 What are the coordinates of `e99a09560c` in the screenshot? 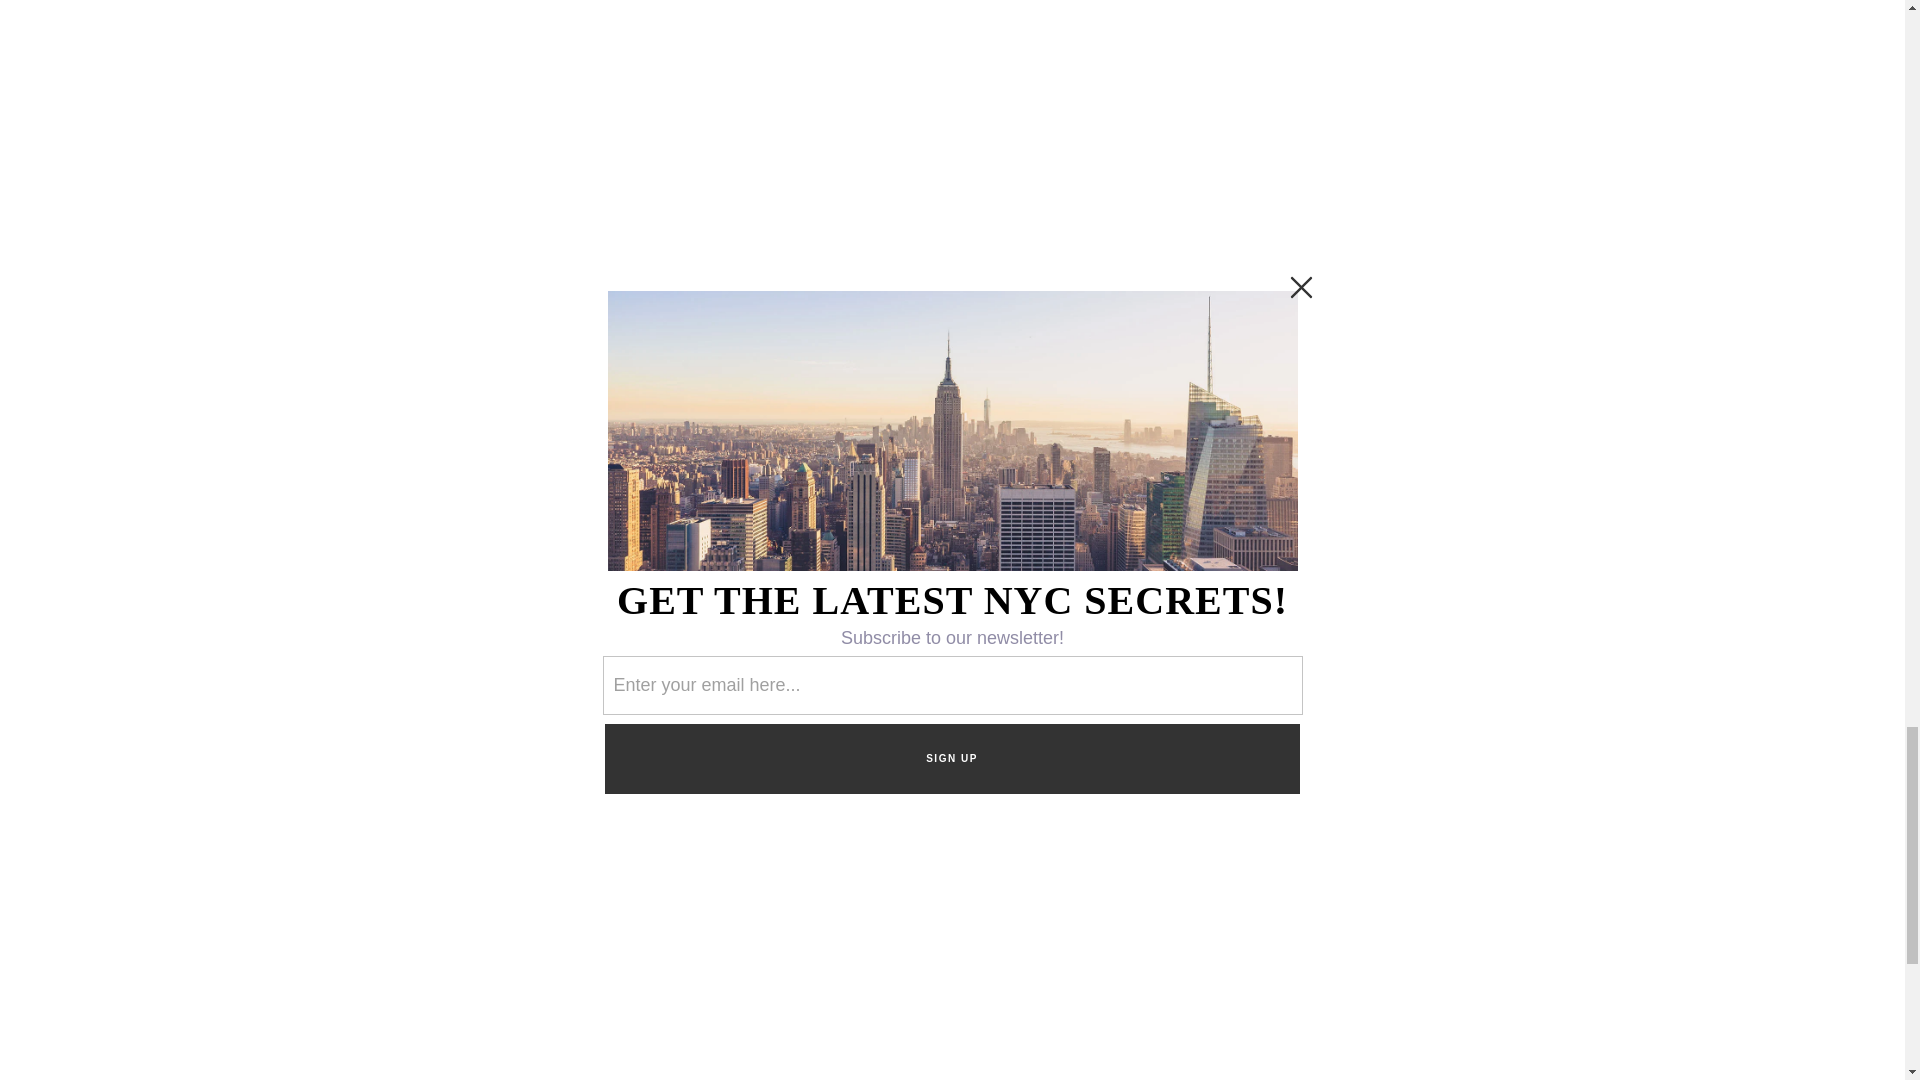 It's located at (1298, 864).